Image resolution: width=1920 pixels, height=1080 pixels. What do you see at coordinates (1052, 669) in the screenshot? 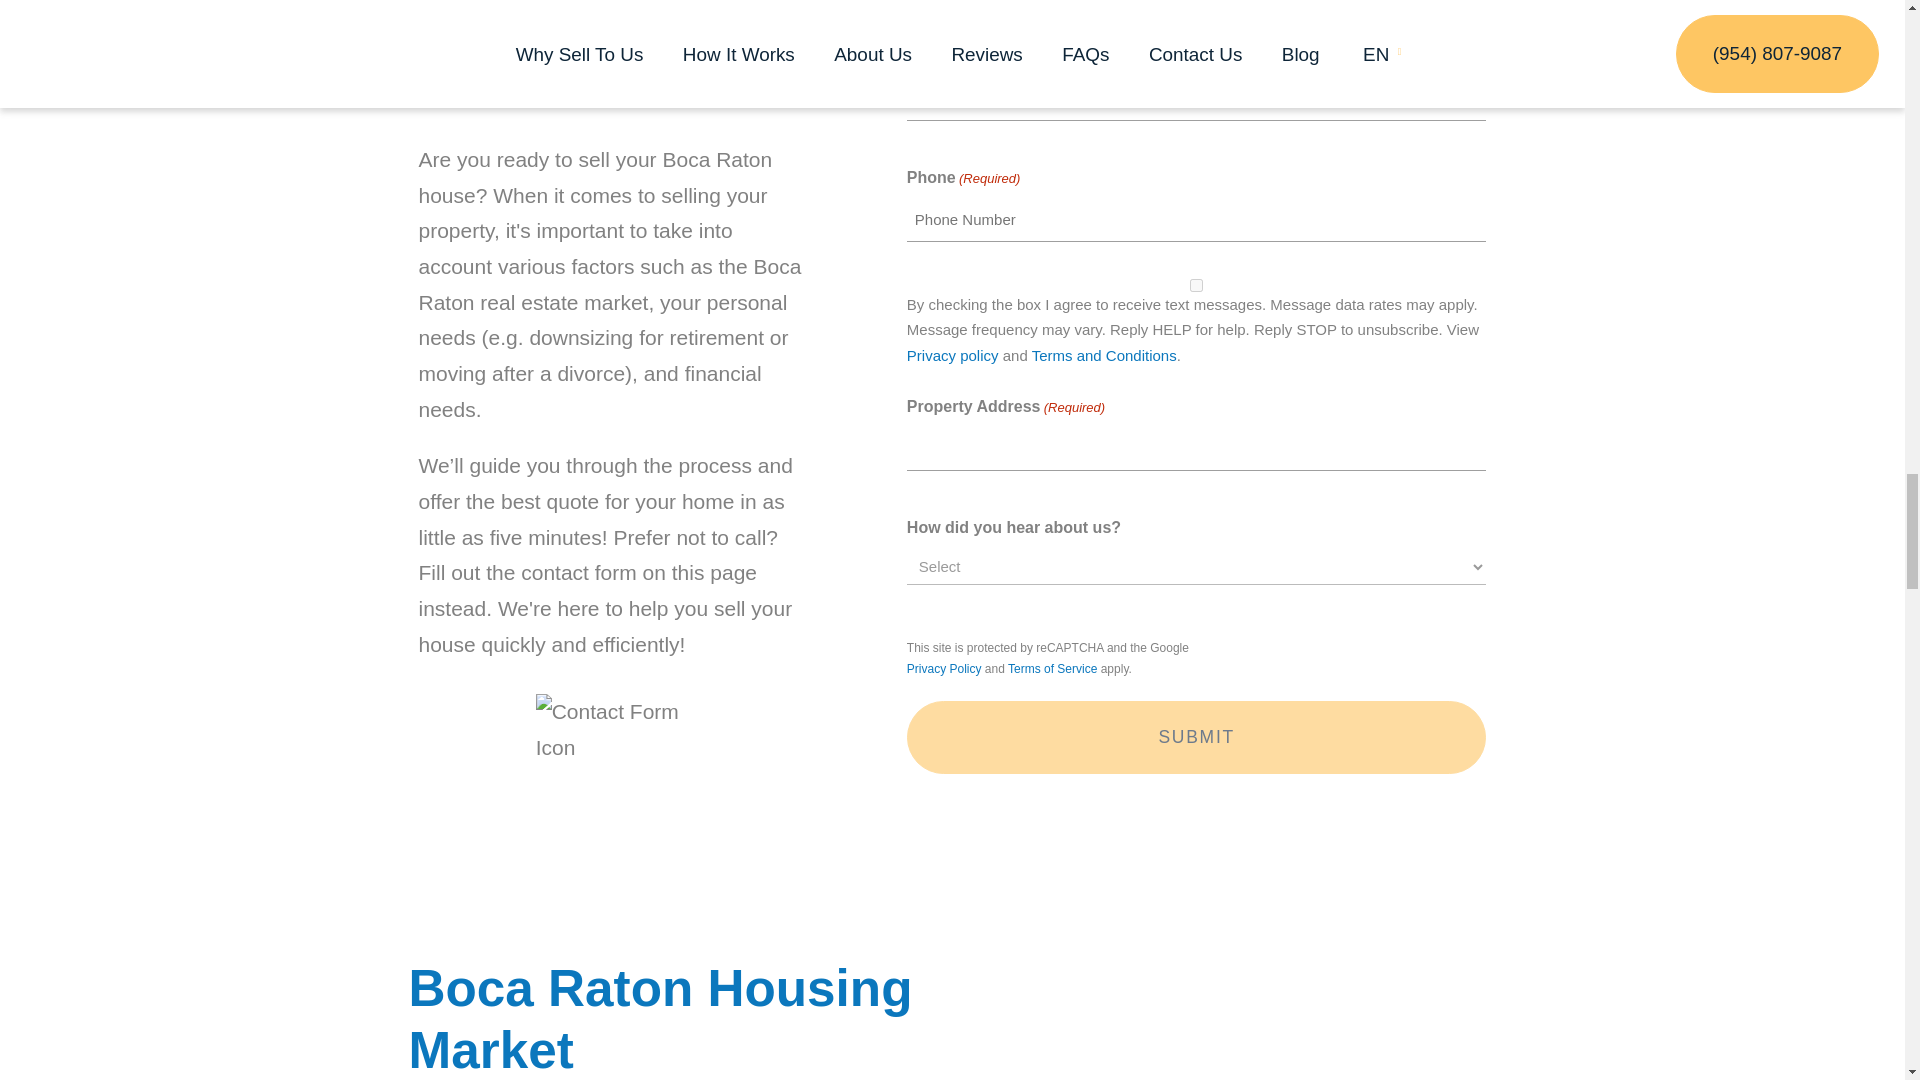
I see `Terms of Service` at bounding box center [1052, 669].